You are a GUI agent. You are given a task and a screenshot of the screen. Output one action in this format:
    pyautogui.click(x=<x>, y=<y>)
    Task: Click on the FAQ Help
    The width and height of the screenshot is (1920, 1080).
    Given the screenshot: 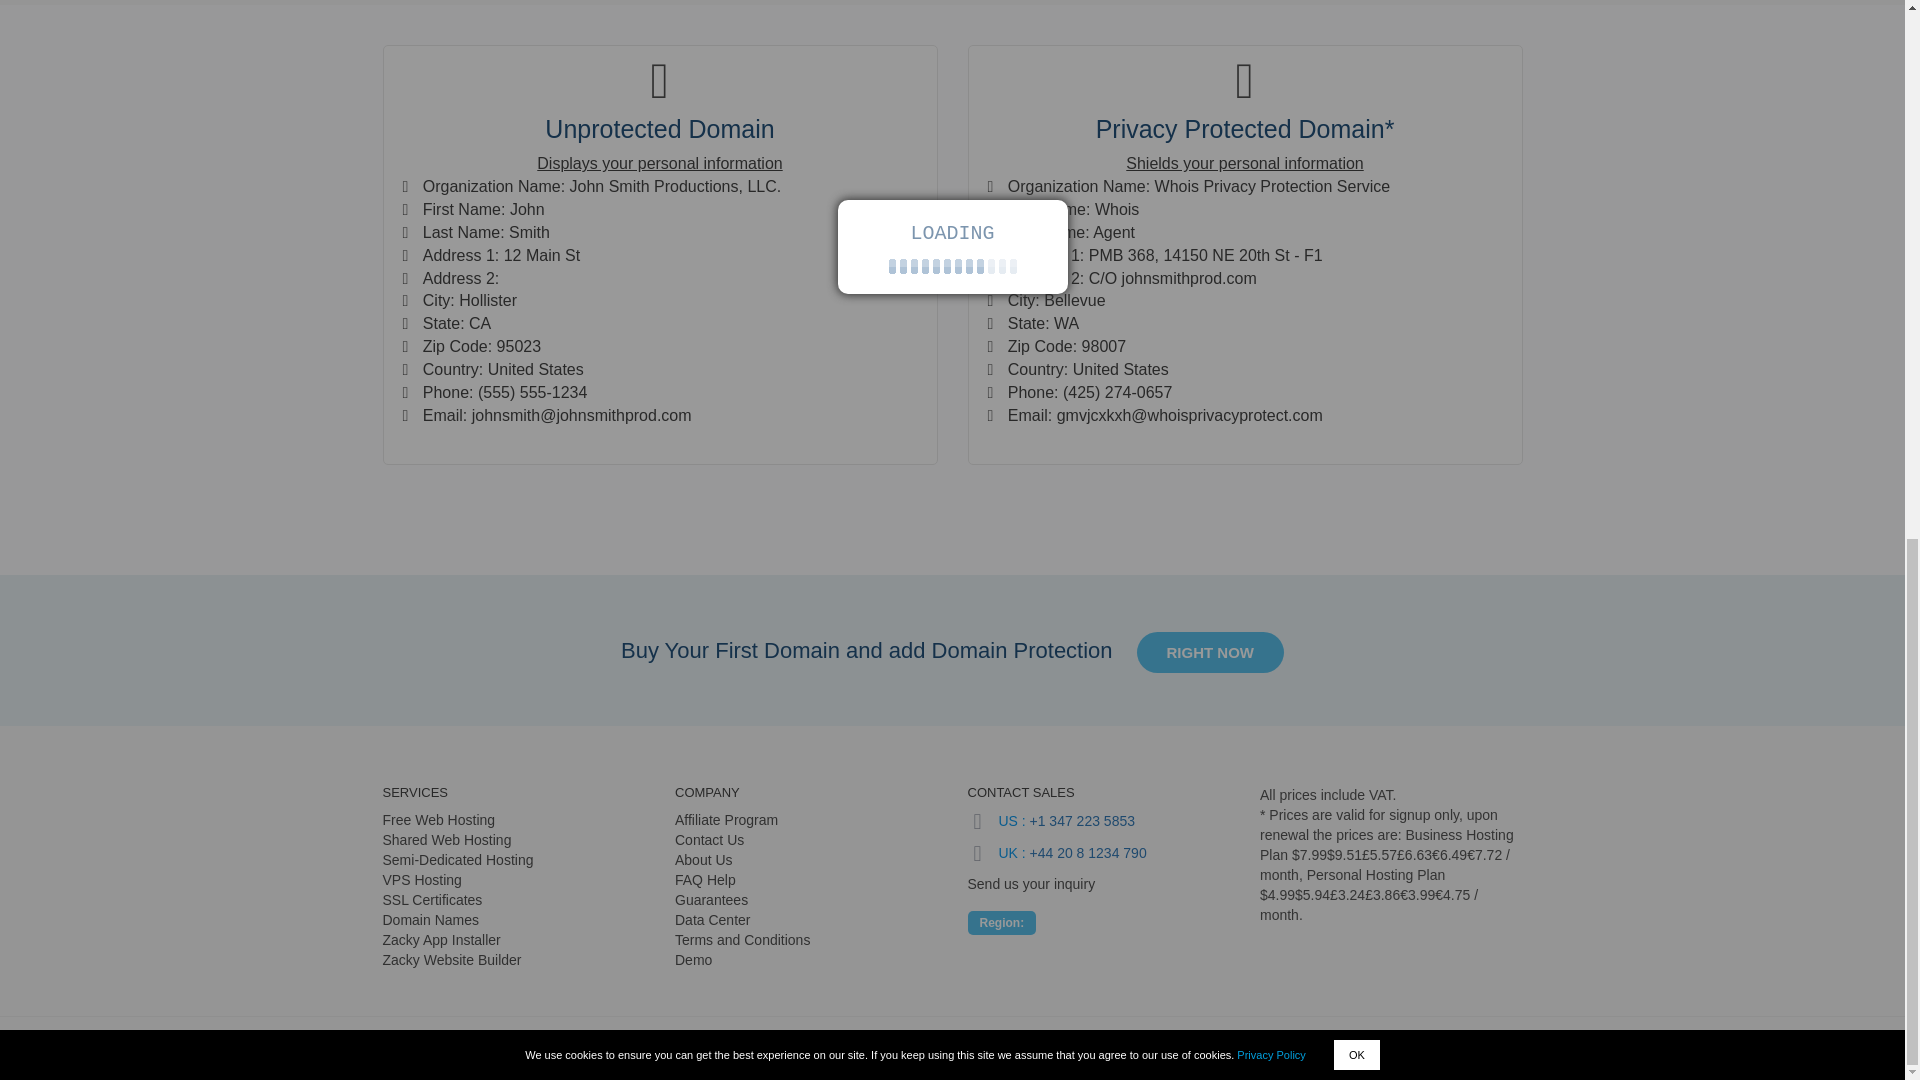 What is the action you would take?
    pyautogui.click(x=705, y=879)
    